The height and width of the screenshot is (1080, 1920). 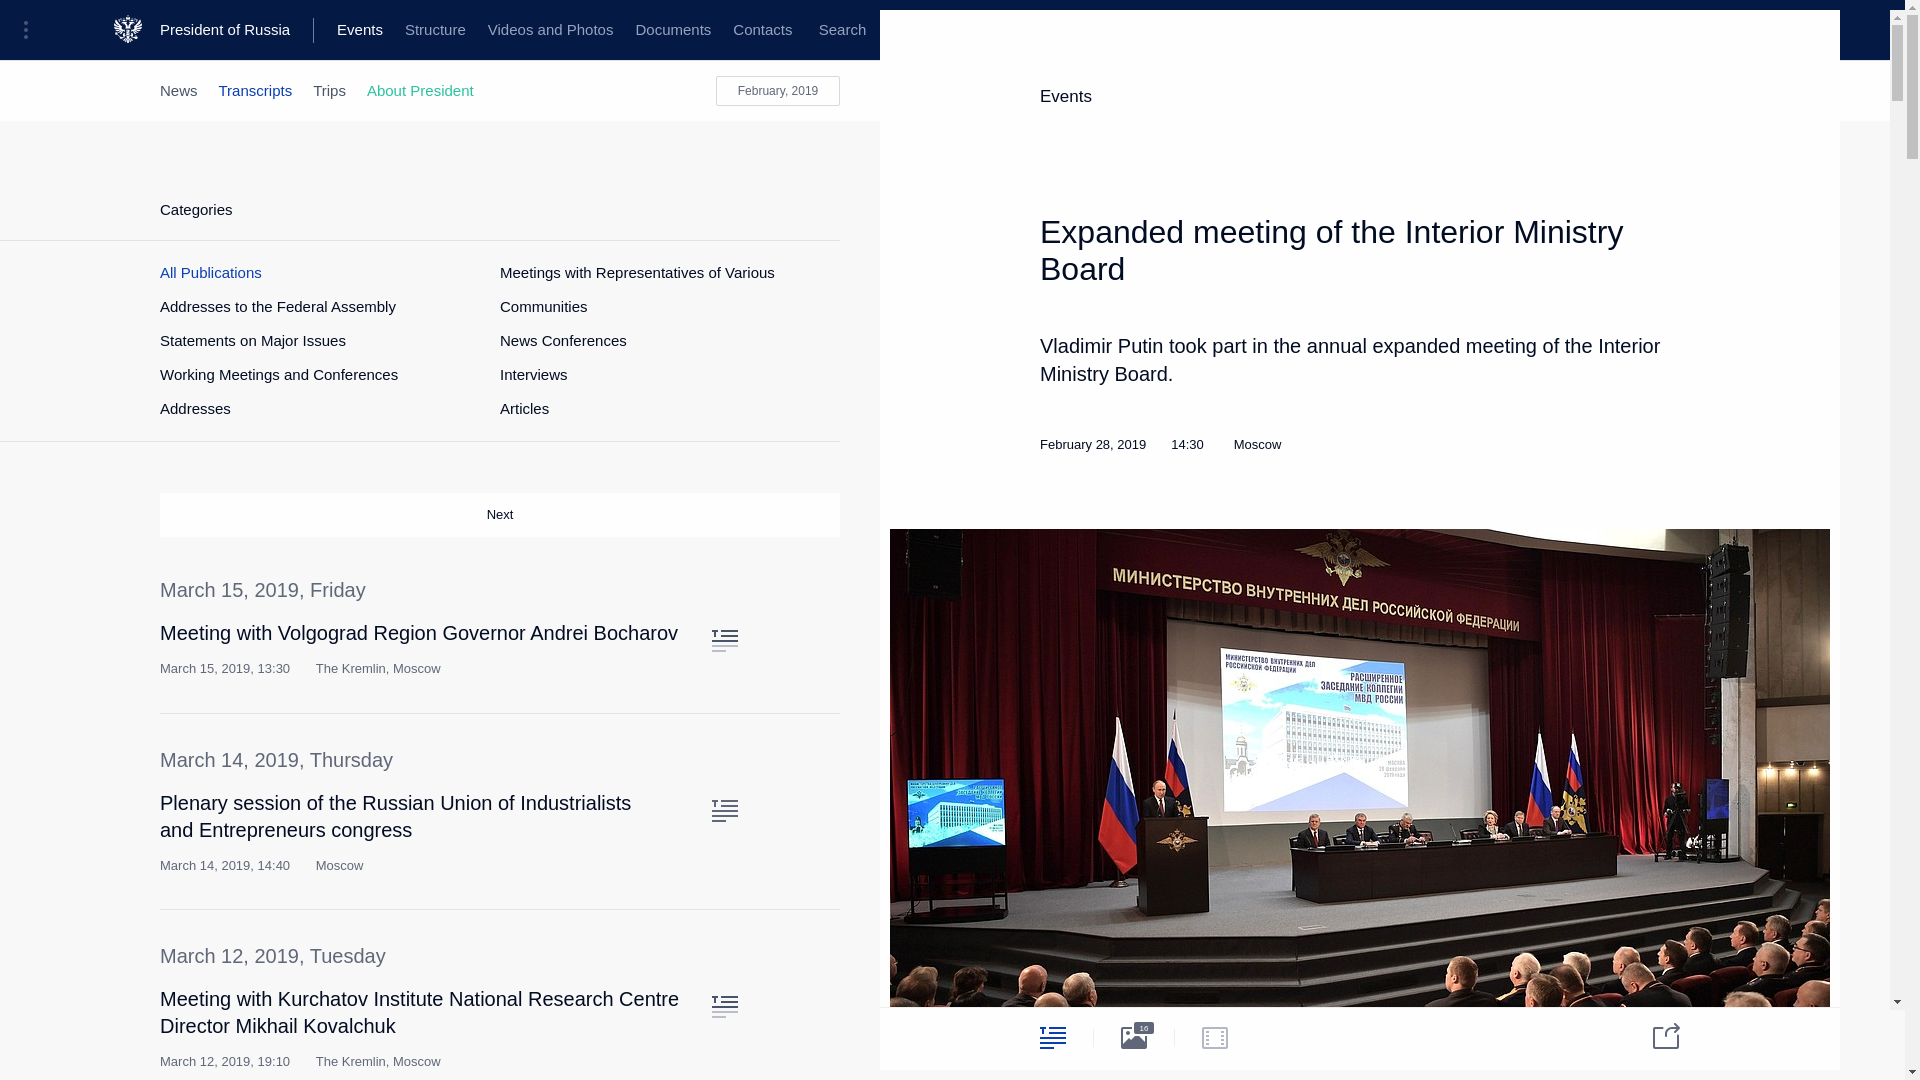 What do you see at coordinates (563, 340) in the screenshot?
I see `News Conferences` at bounding box center [563, 340].